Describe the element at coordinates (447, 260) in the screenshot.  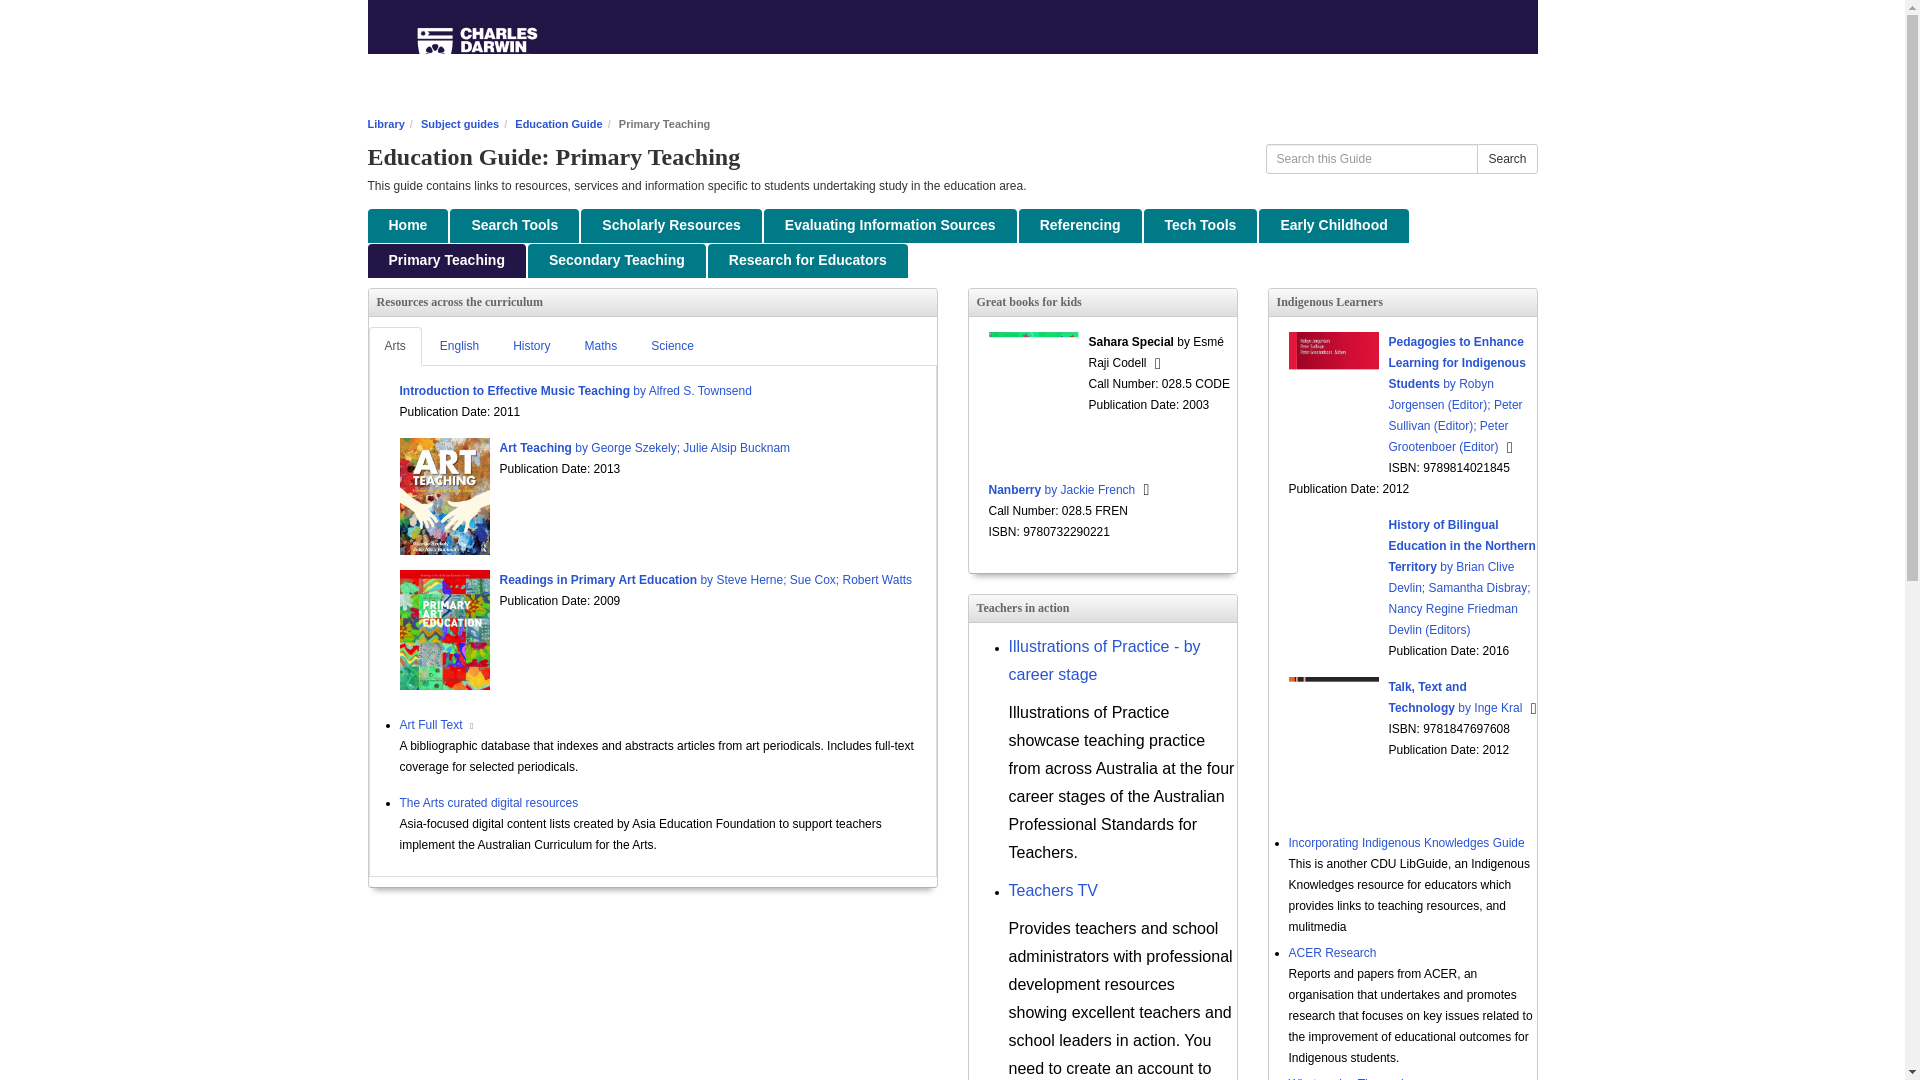
I see `Primary Teaching` at that location.